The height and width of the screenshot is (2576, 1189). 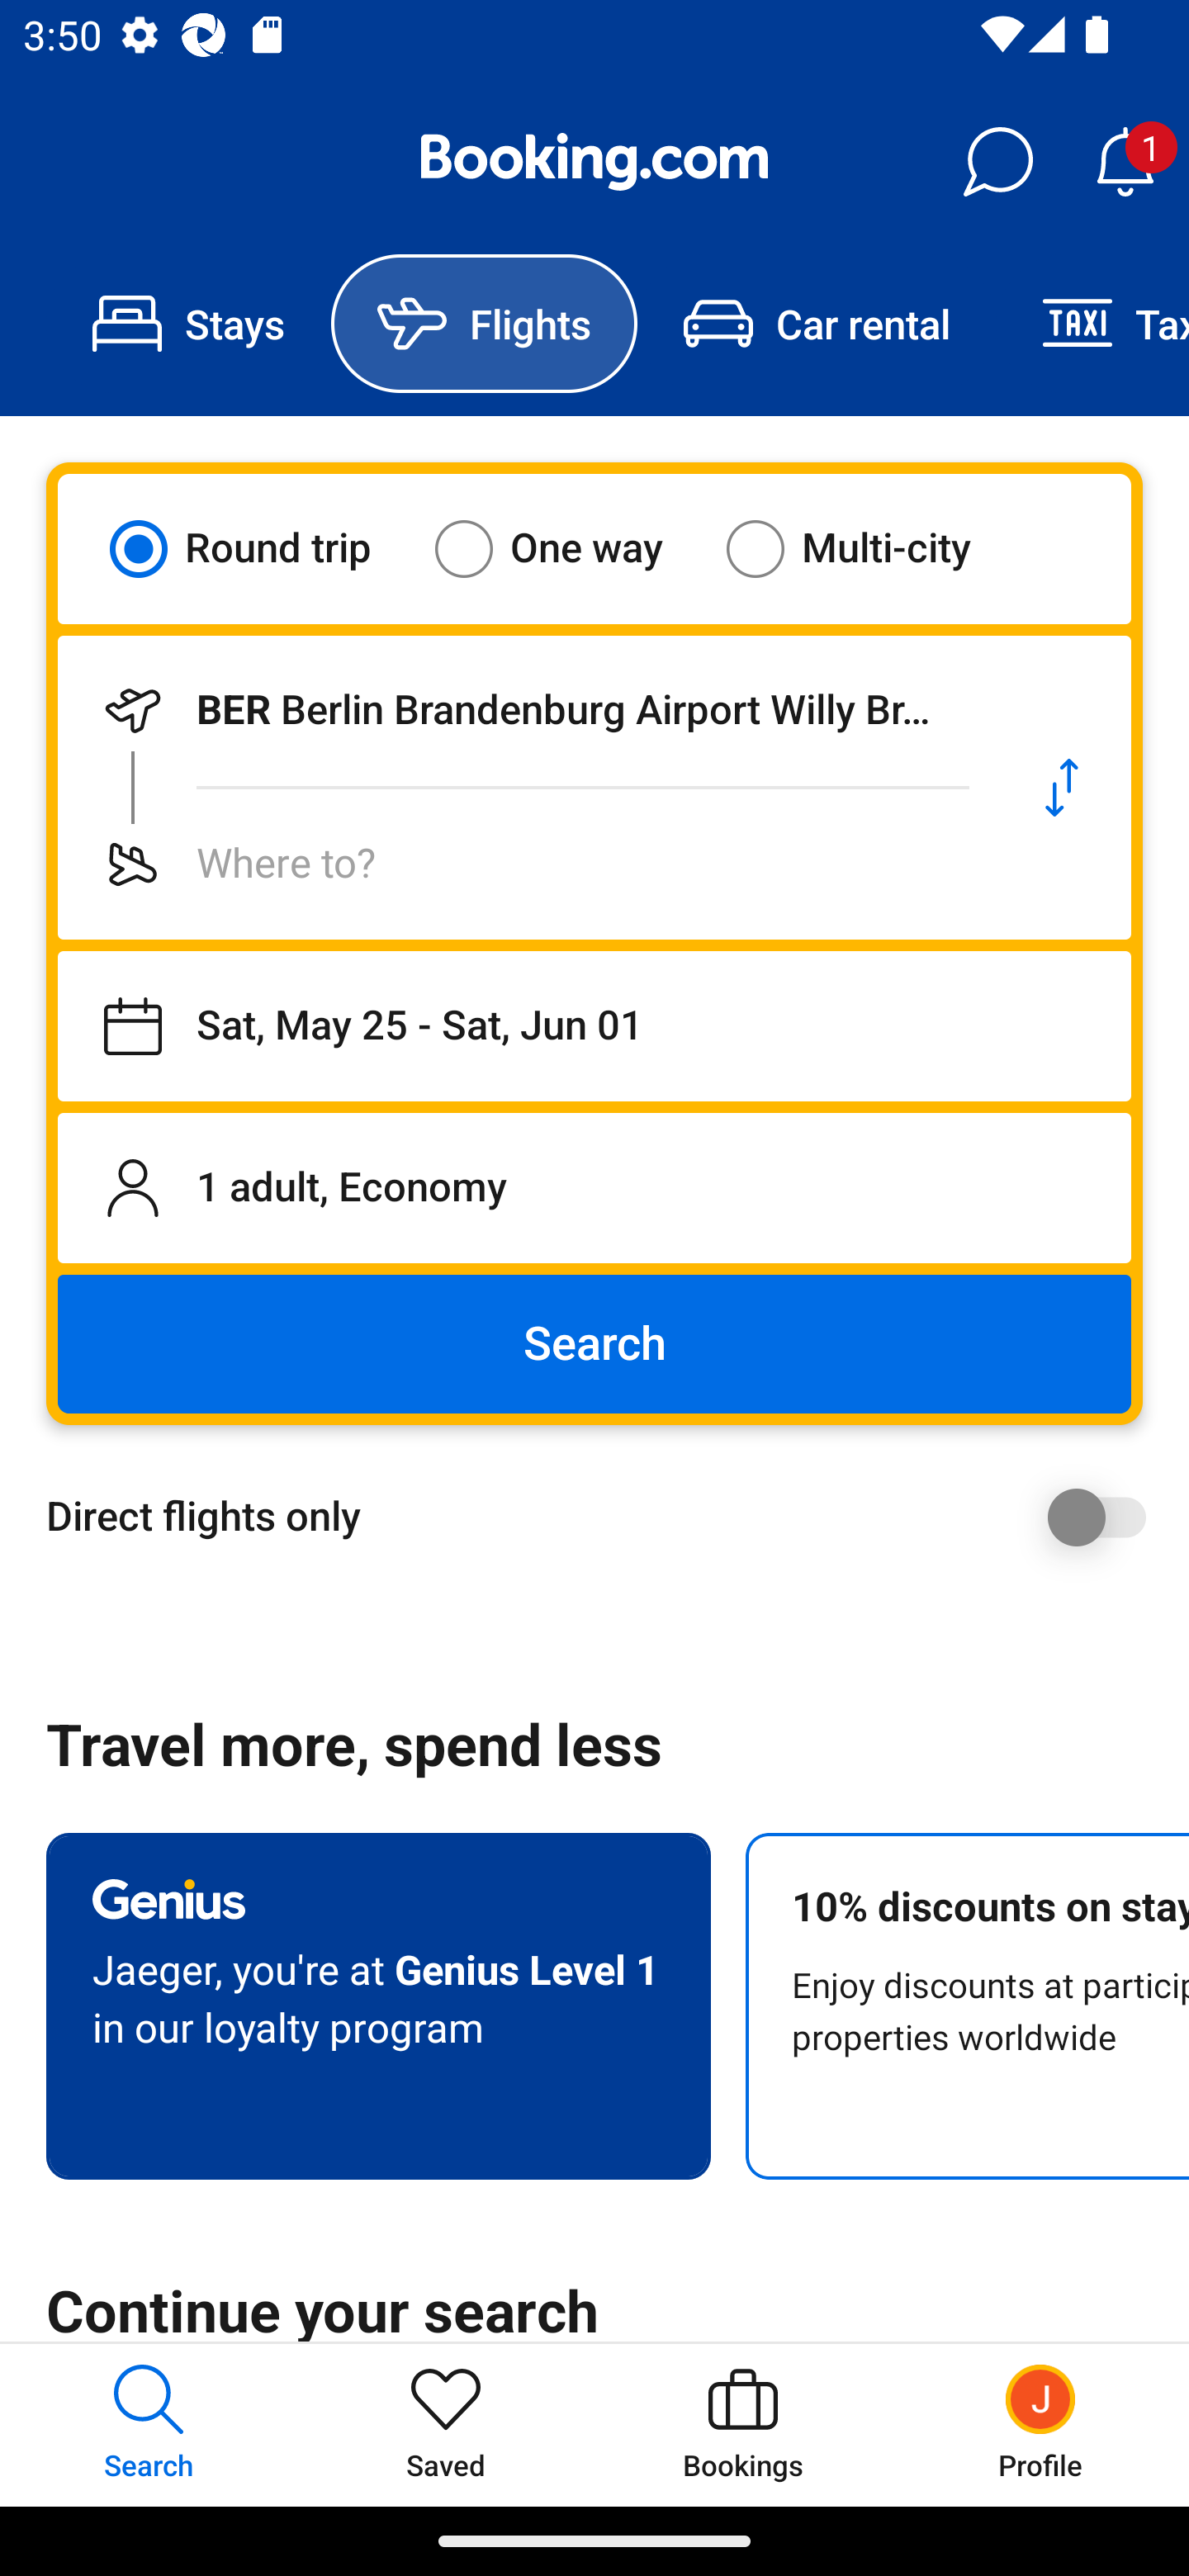 What do you see at coordinates (525, 864) in the screenshot?
I see `Flying to ` at bounding box center [525, 864].